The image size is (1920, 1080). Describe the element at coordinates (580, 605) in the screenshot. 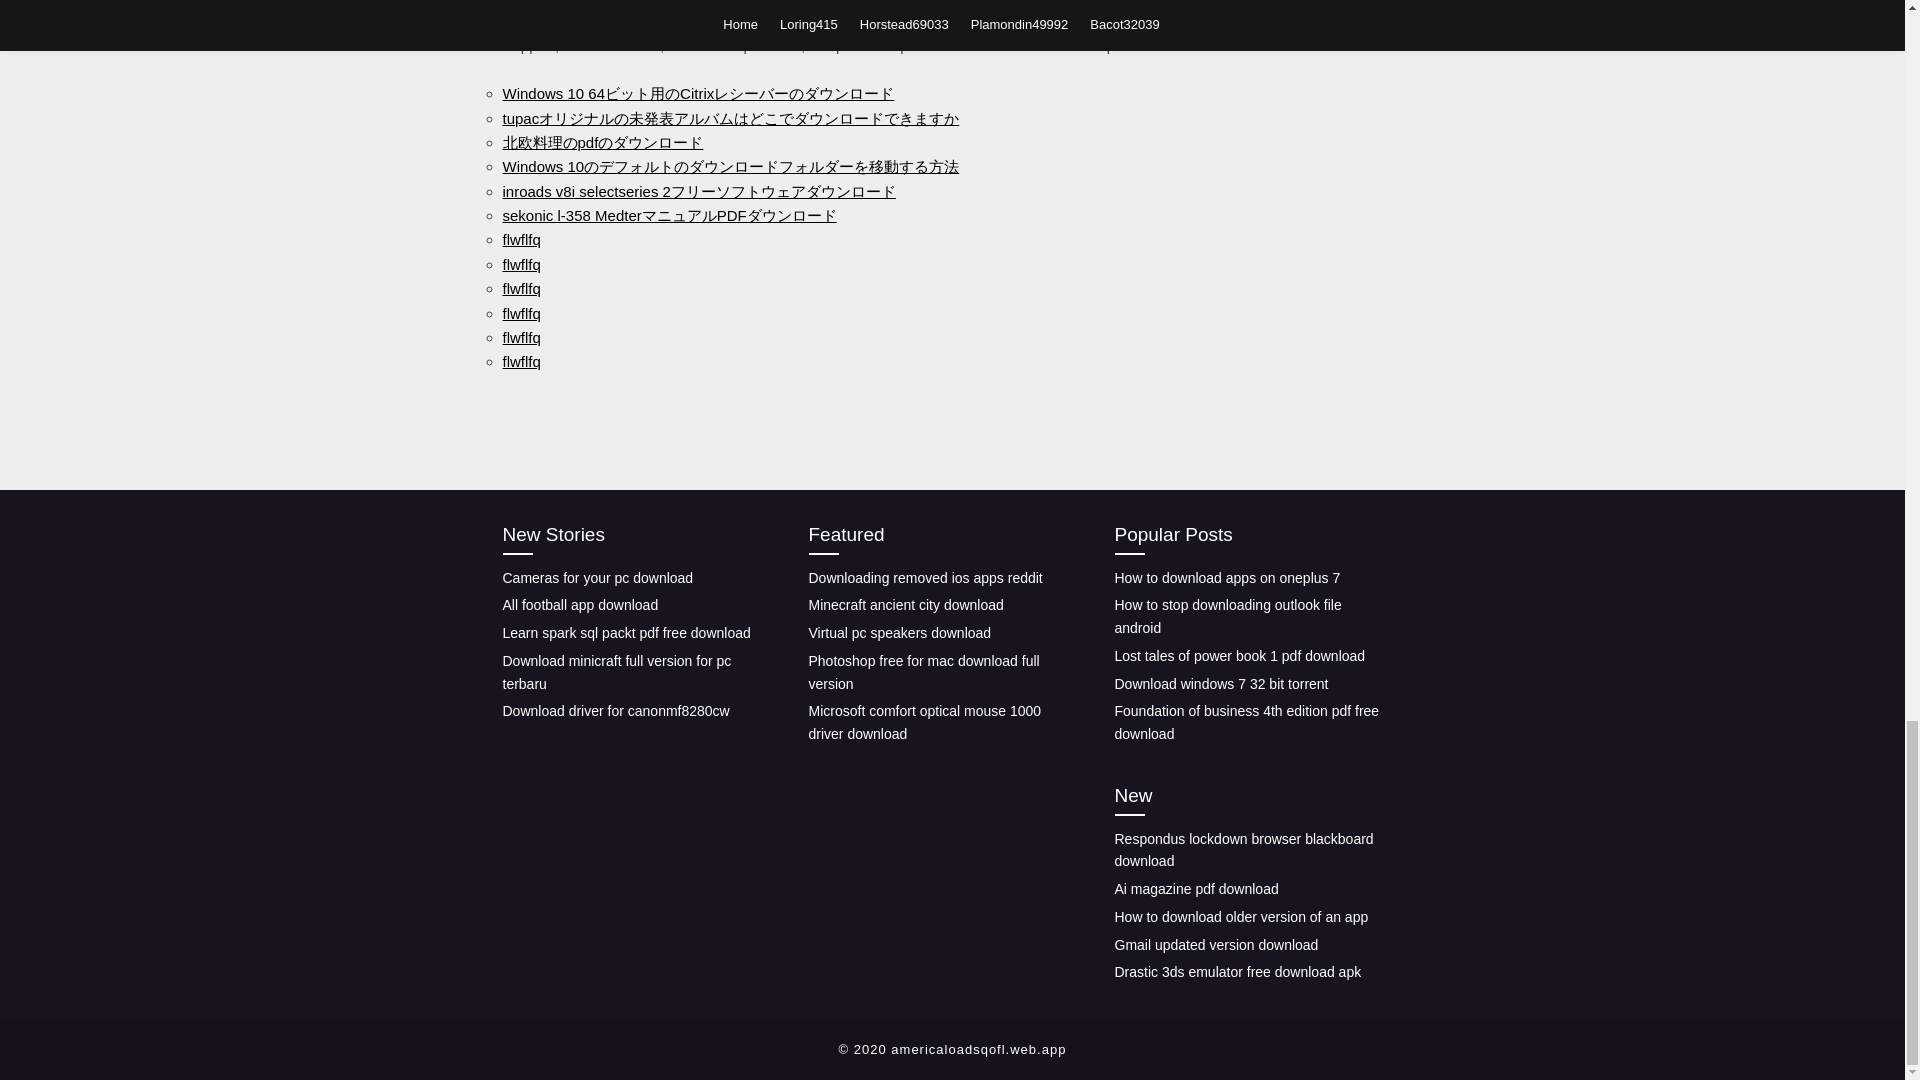

I see `All football app download` at that location.